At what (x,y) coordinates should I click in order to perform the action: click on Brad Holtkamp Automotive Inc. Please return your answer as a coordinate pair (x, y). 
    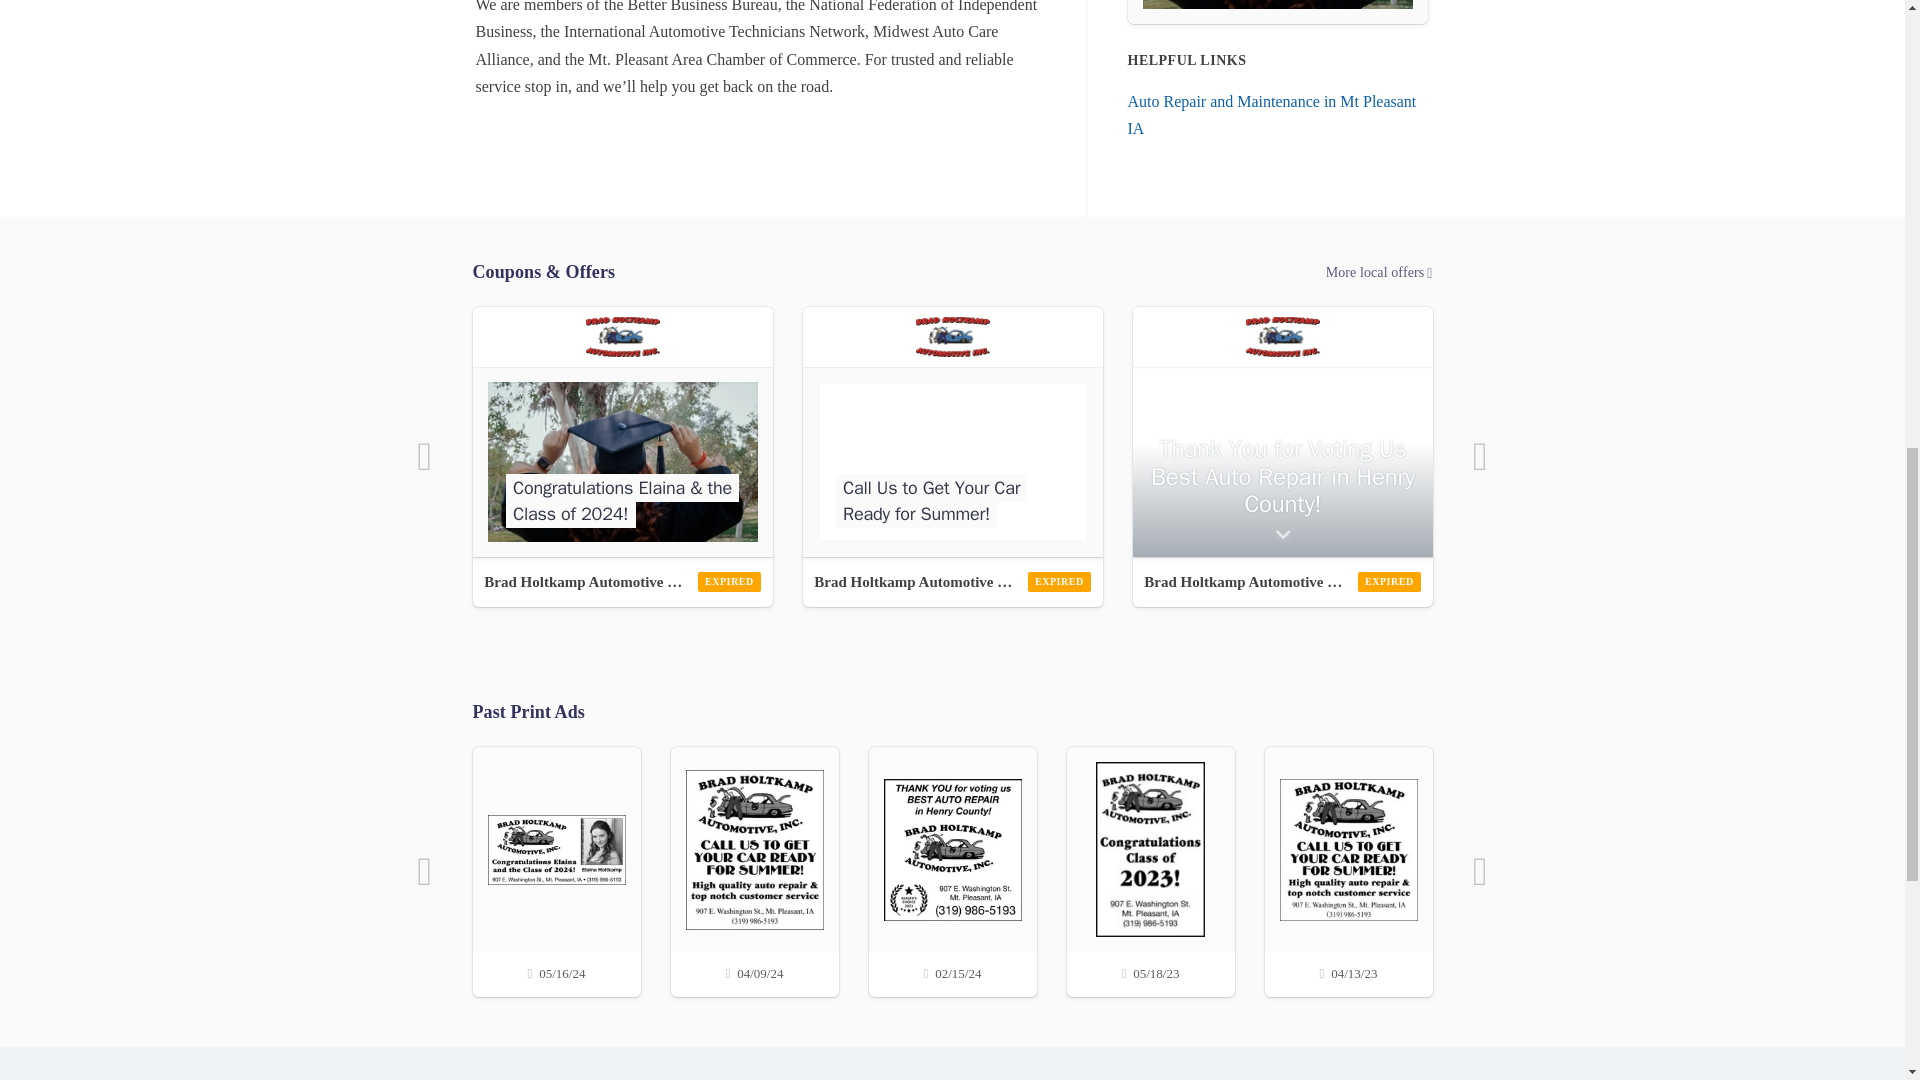
    Looking at the image, I should click on (1282, 582).